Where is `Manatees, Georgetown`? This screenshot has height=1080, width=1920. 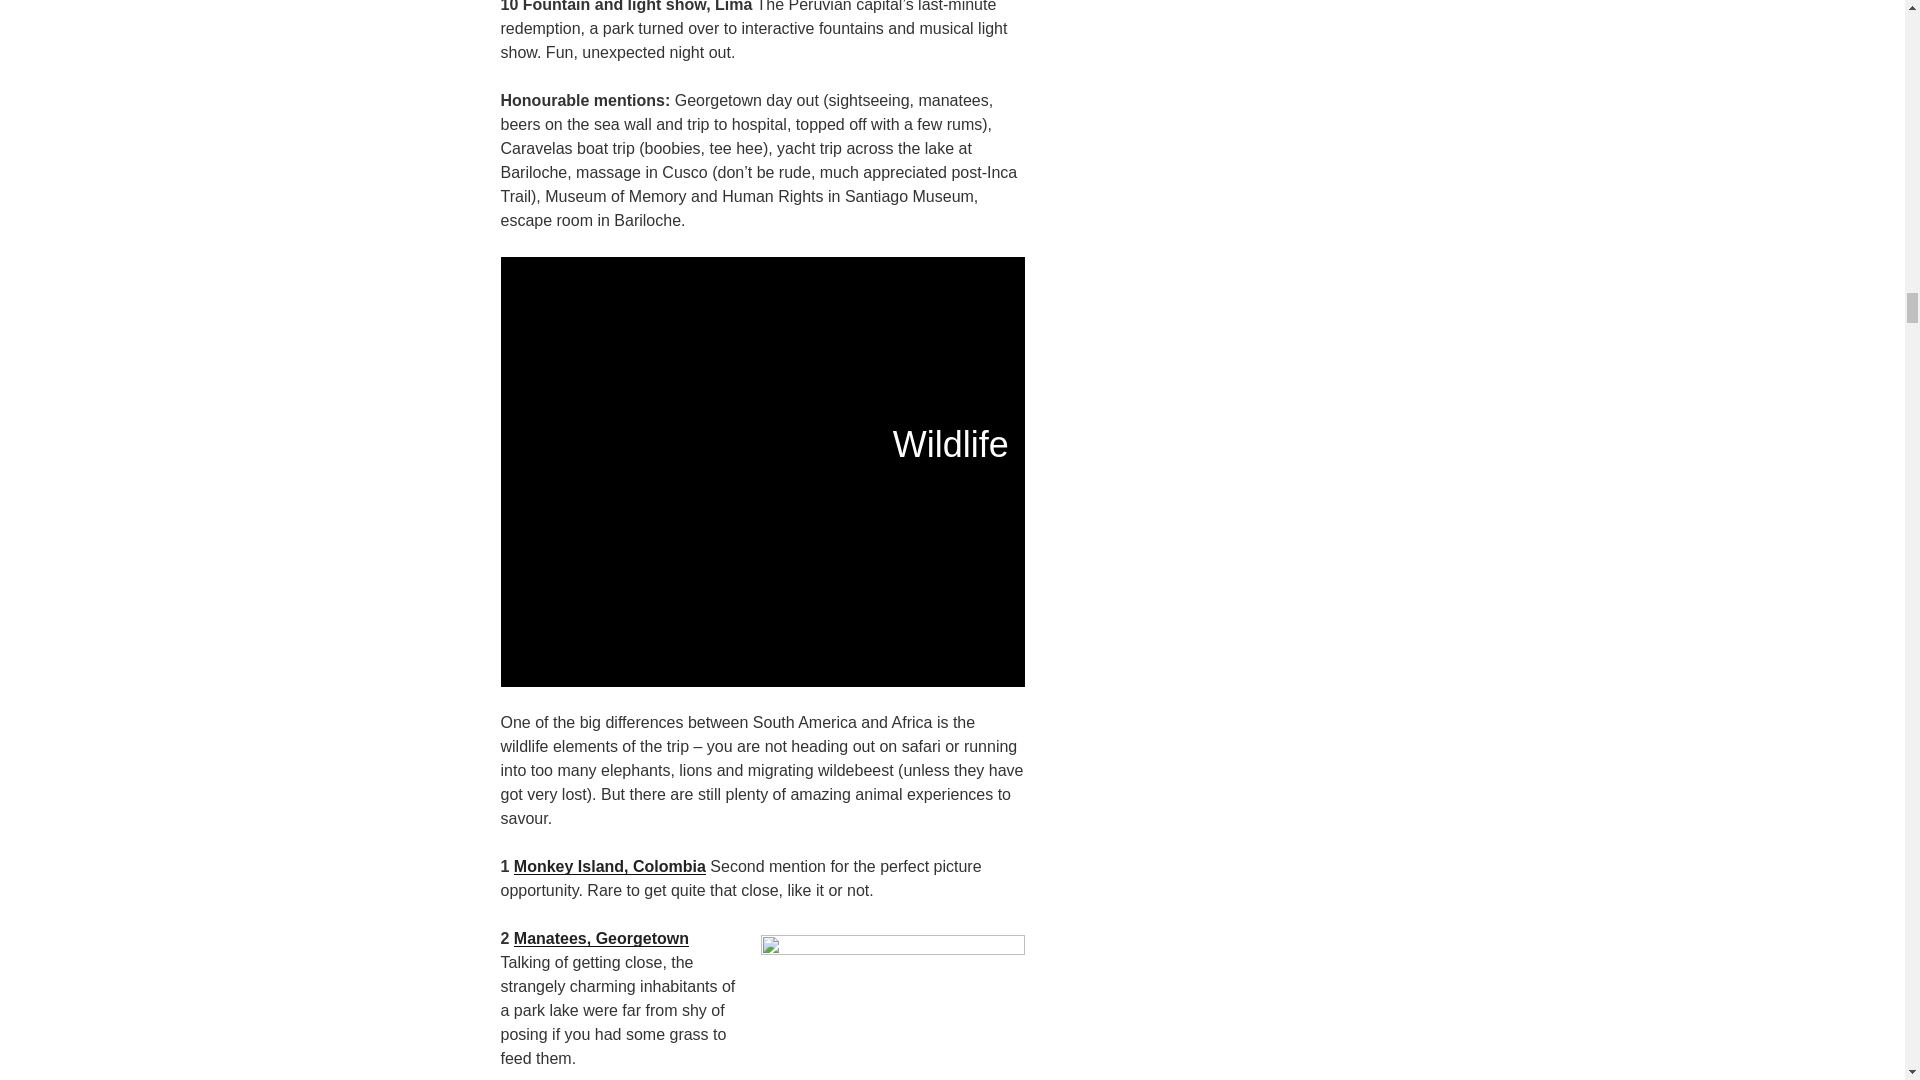
Manatees, Georgetown is located at coordinates (602, 938).